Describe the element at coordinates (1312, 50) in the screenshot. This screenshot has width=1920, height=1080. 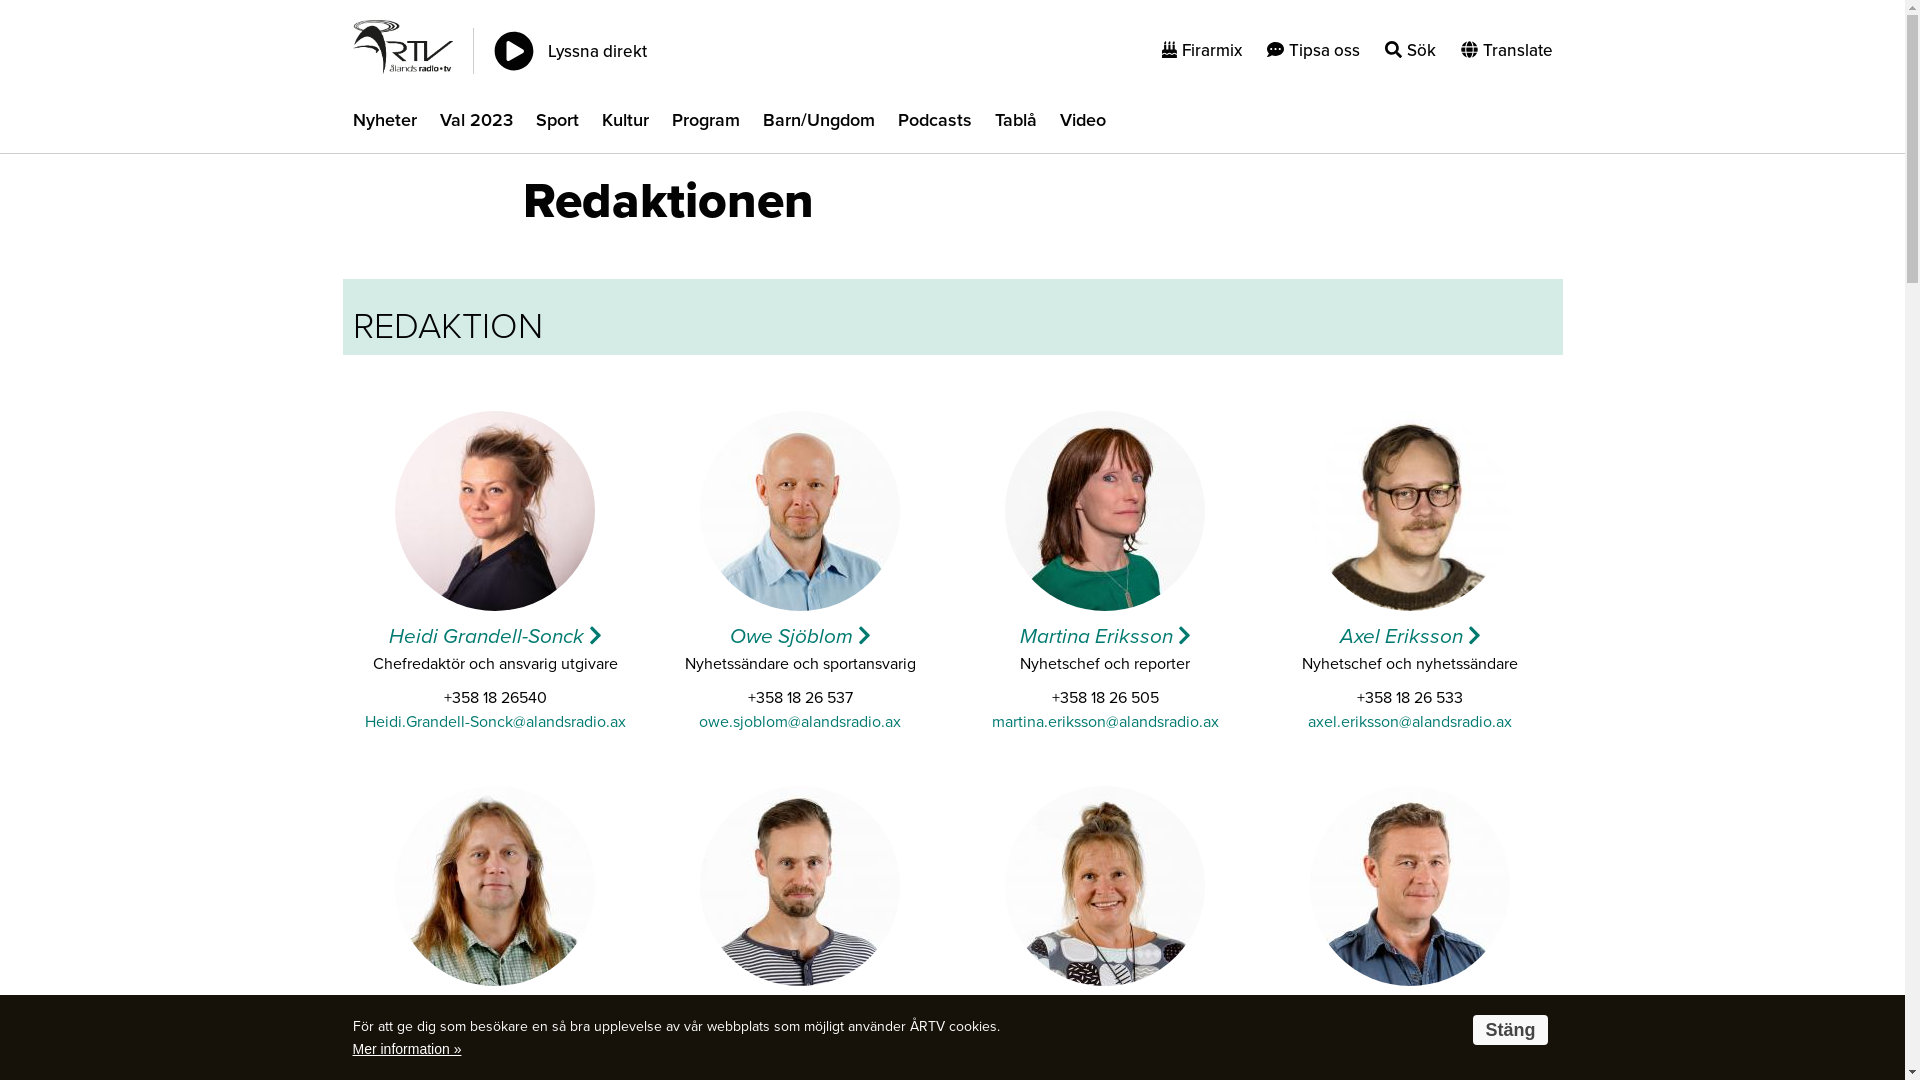
I see `Tipsa oss` at that location.